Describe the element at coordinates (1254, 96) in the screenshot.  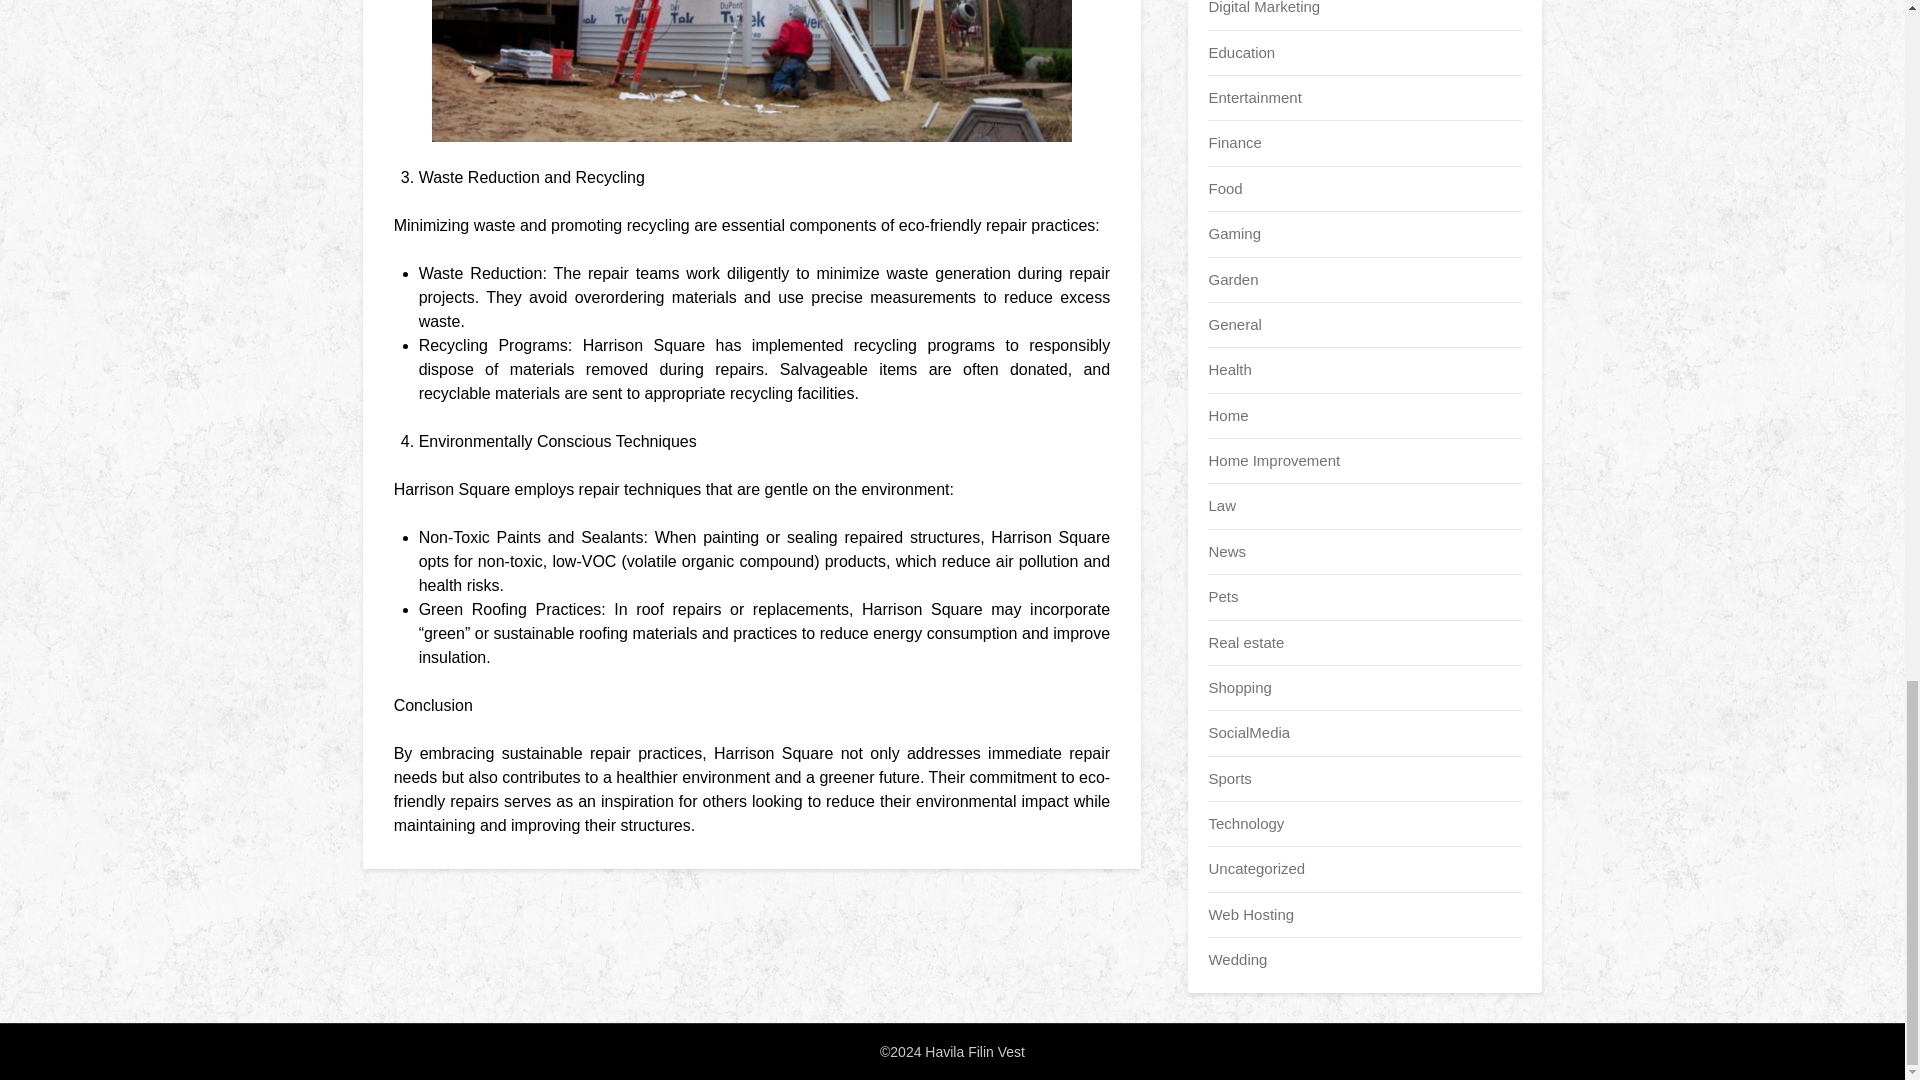
I see `Entertainment` at that location.